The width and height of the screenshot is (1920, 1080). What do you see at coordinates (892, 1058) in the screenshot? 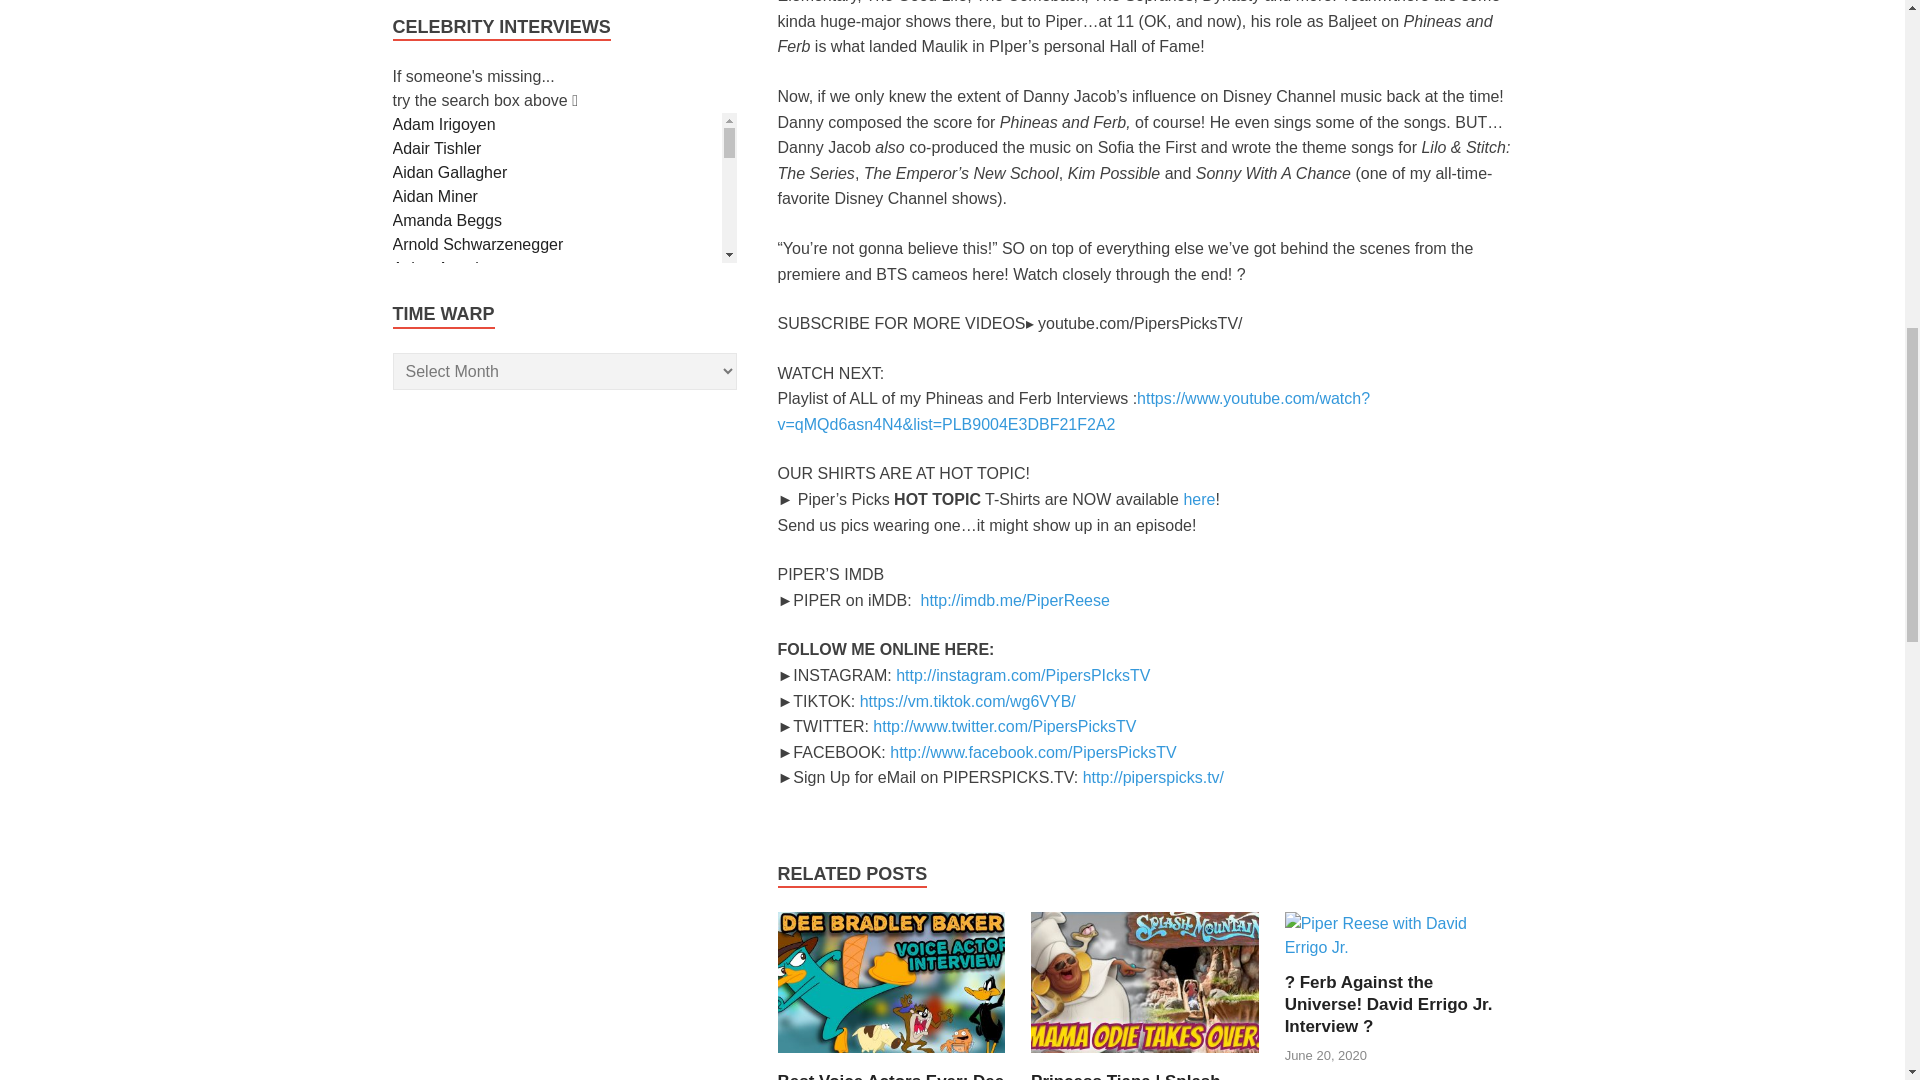
I see `Best Voice Actors Ever: Dee Bradley Baker!` at bounding box center [892, 1058].